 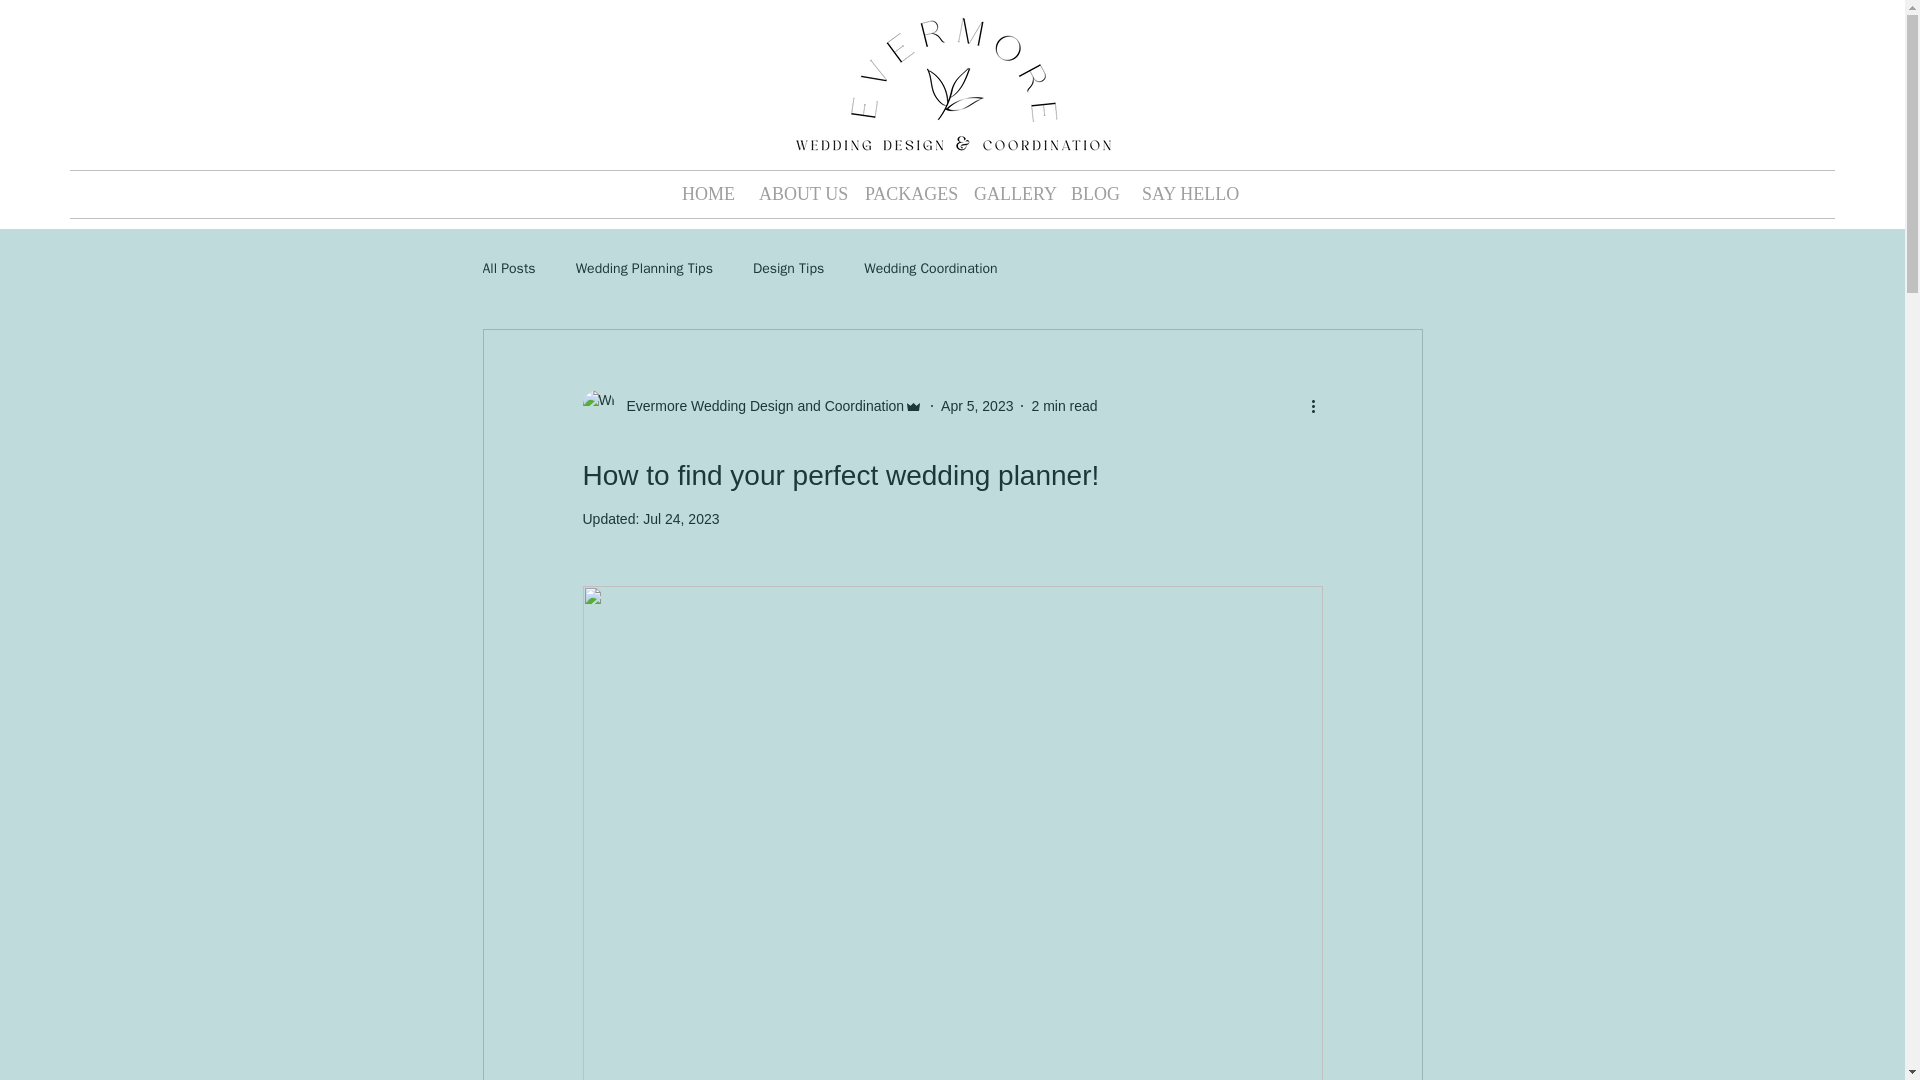 I want to click on Design Tips, so click(x=788, y=268).